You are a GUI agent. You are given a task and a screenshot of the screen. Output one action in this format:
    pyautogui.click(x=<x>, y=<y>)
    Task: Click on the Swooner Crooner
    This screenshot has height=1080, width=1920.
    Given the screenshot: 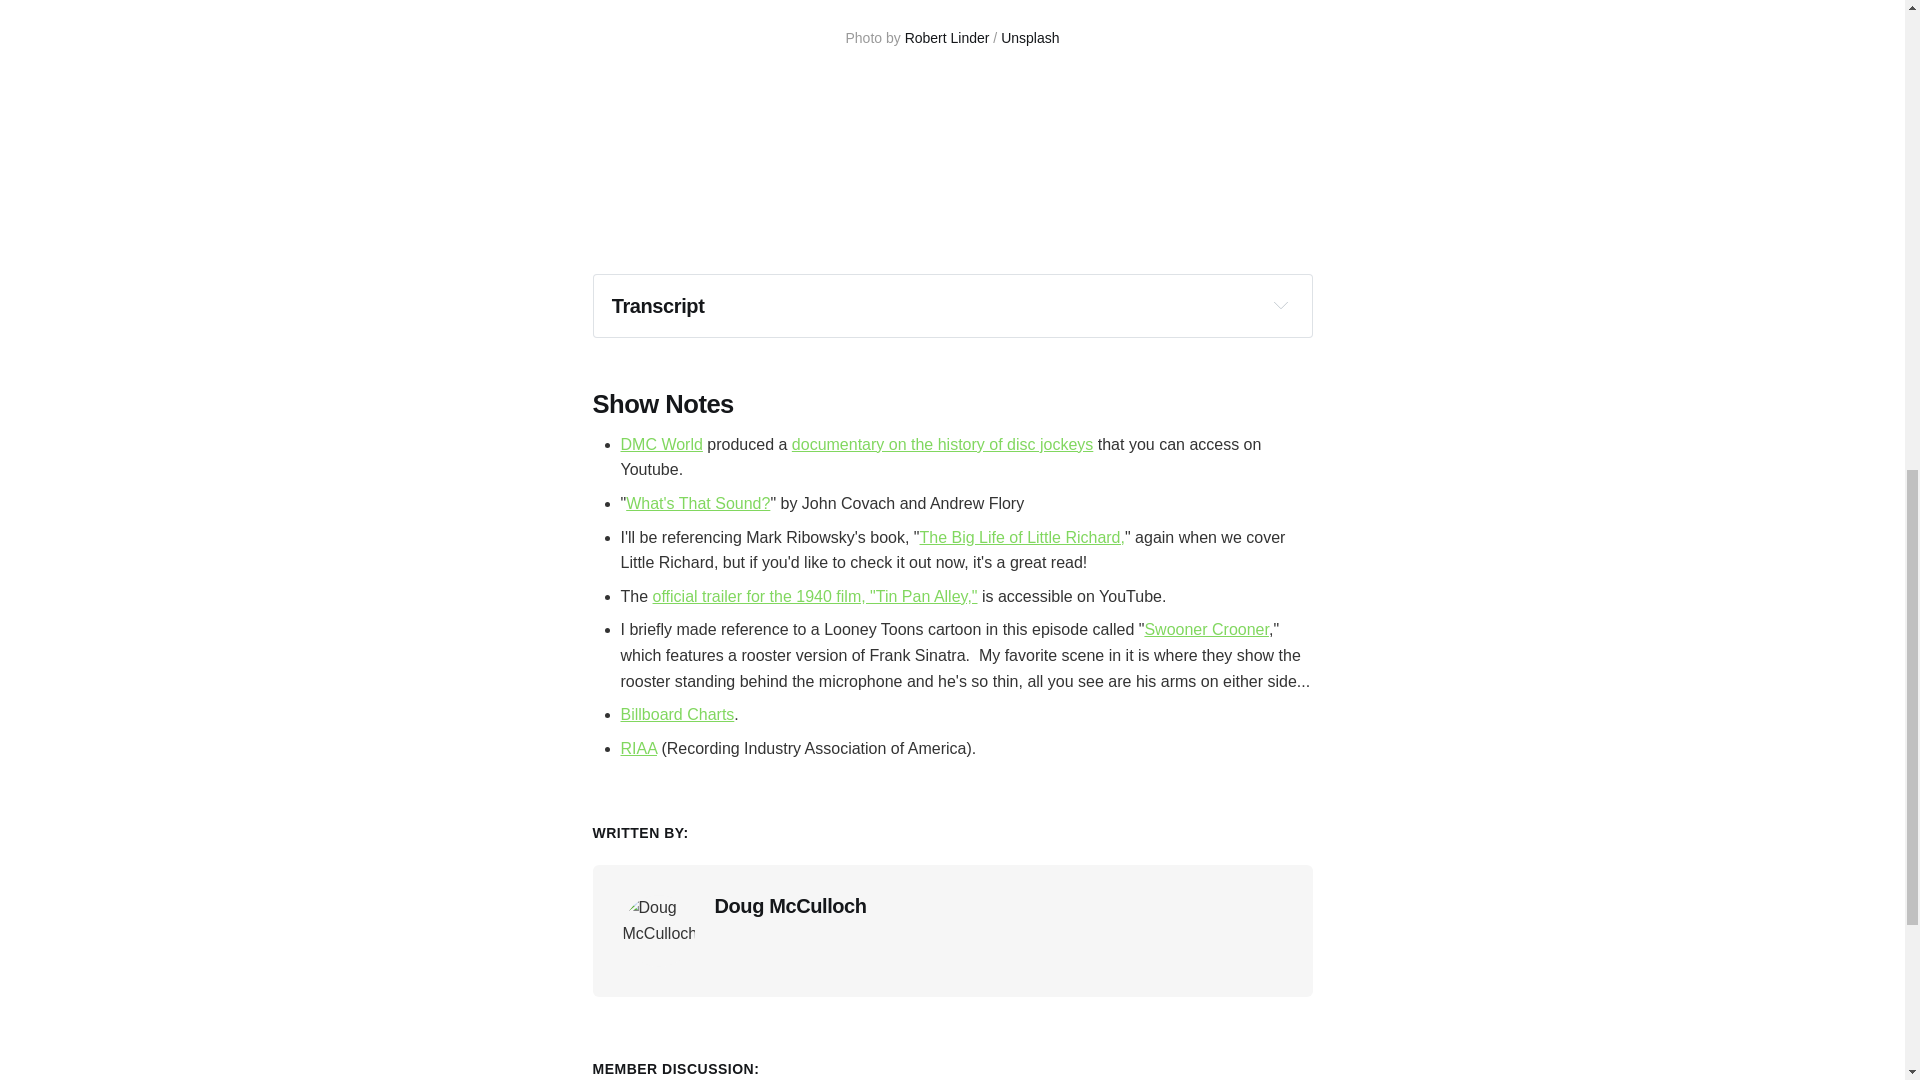 What is the action you would take?
    pyautogui.click(x=1206, y=630)
    